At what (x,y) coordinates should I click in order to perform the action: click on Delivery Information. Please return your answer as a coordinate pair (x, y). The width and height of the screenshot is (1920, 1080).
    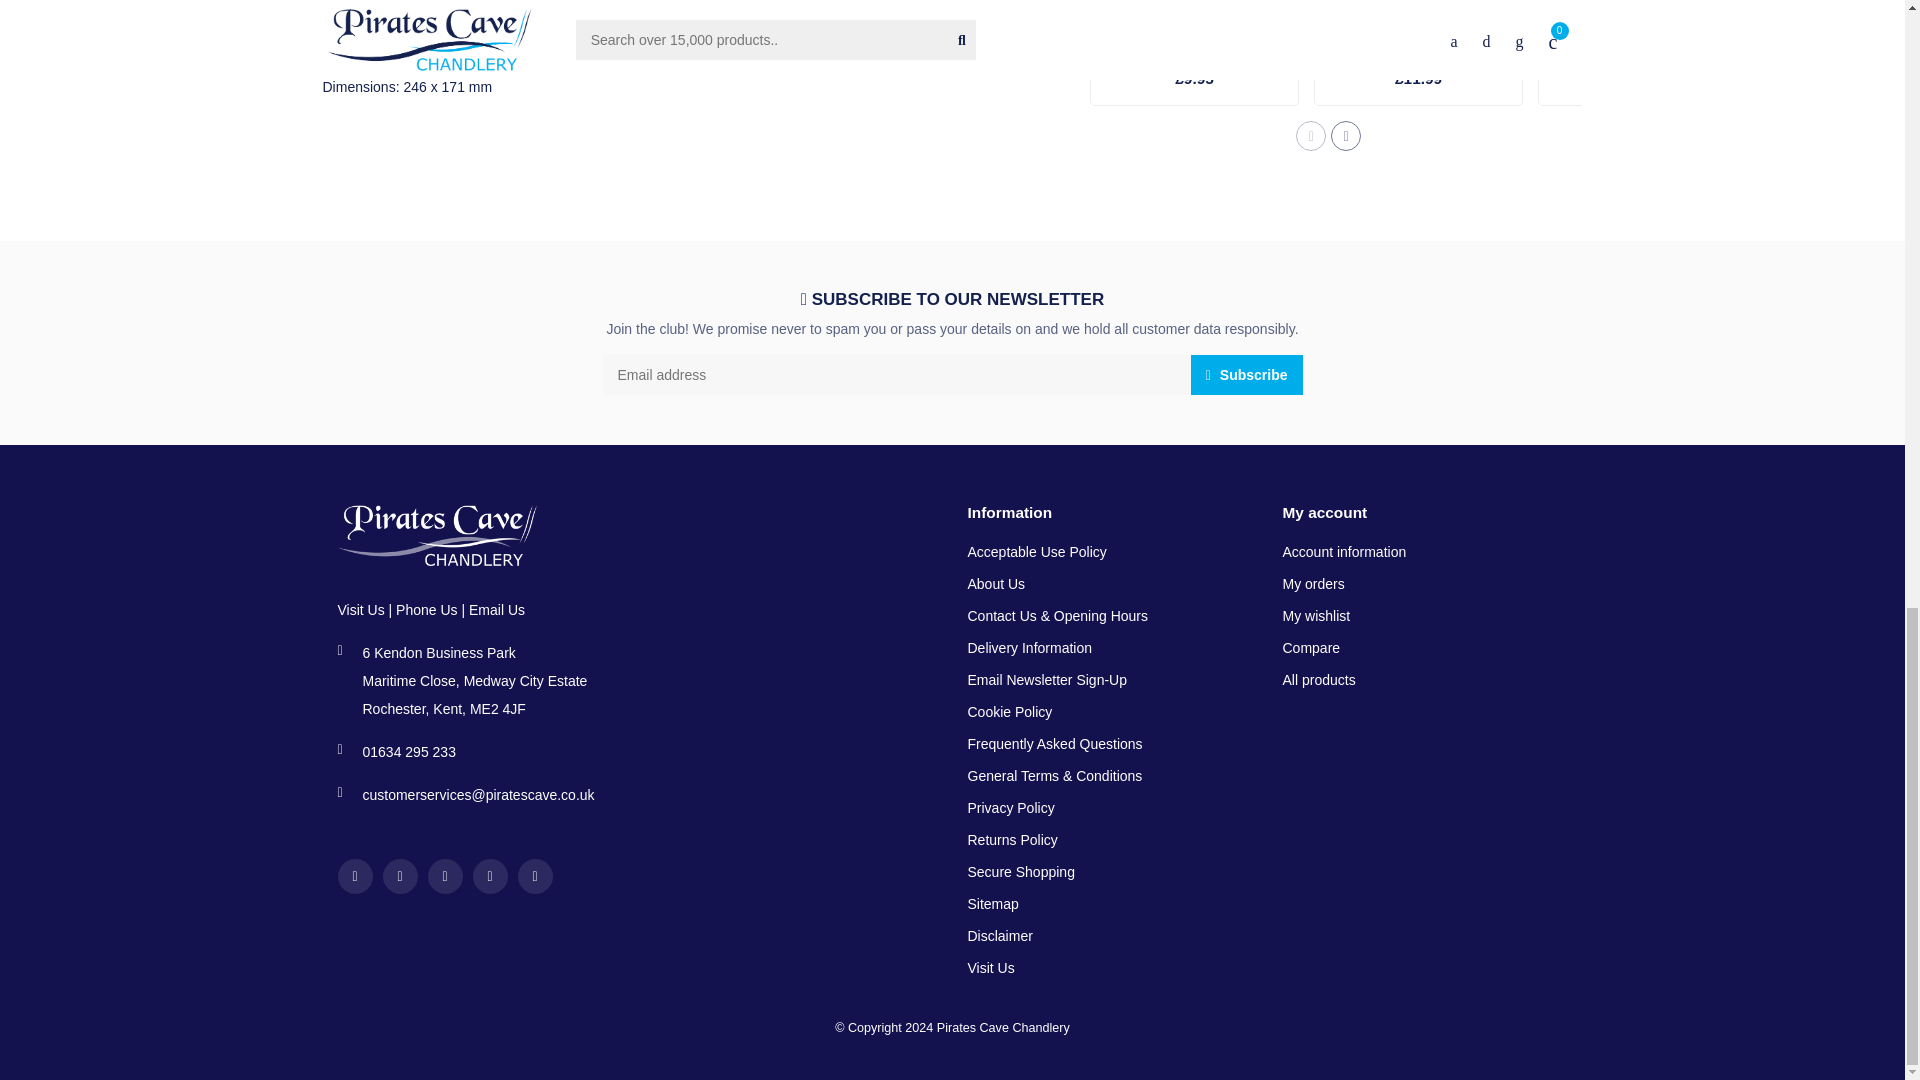
    Looking at the image, I should click on (1030, 648).